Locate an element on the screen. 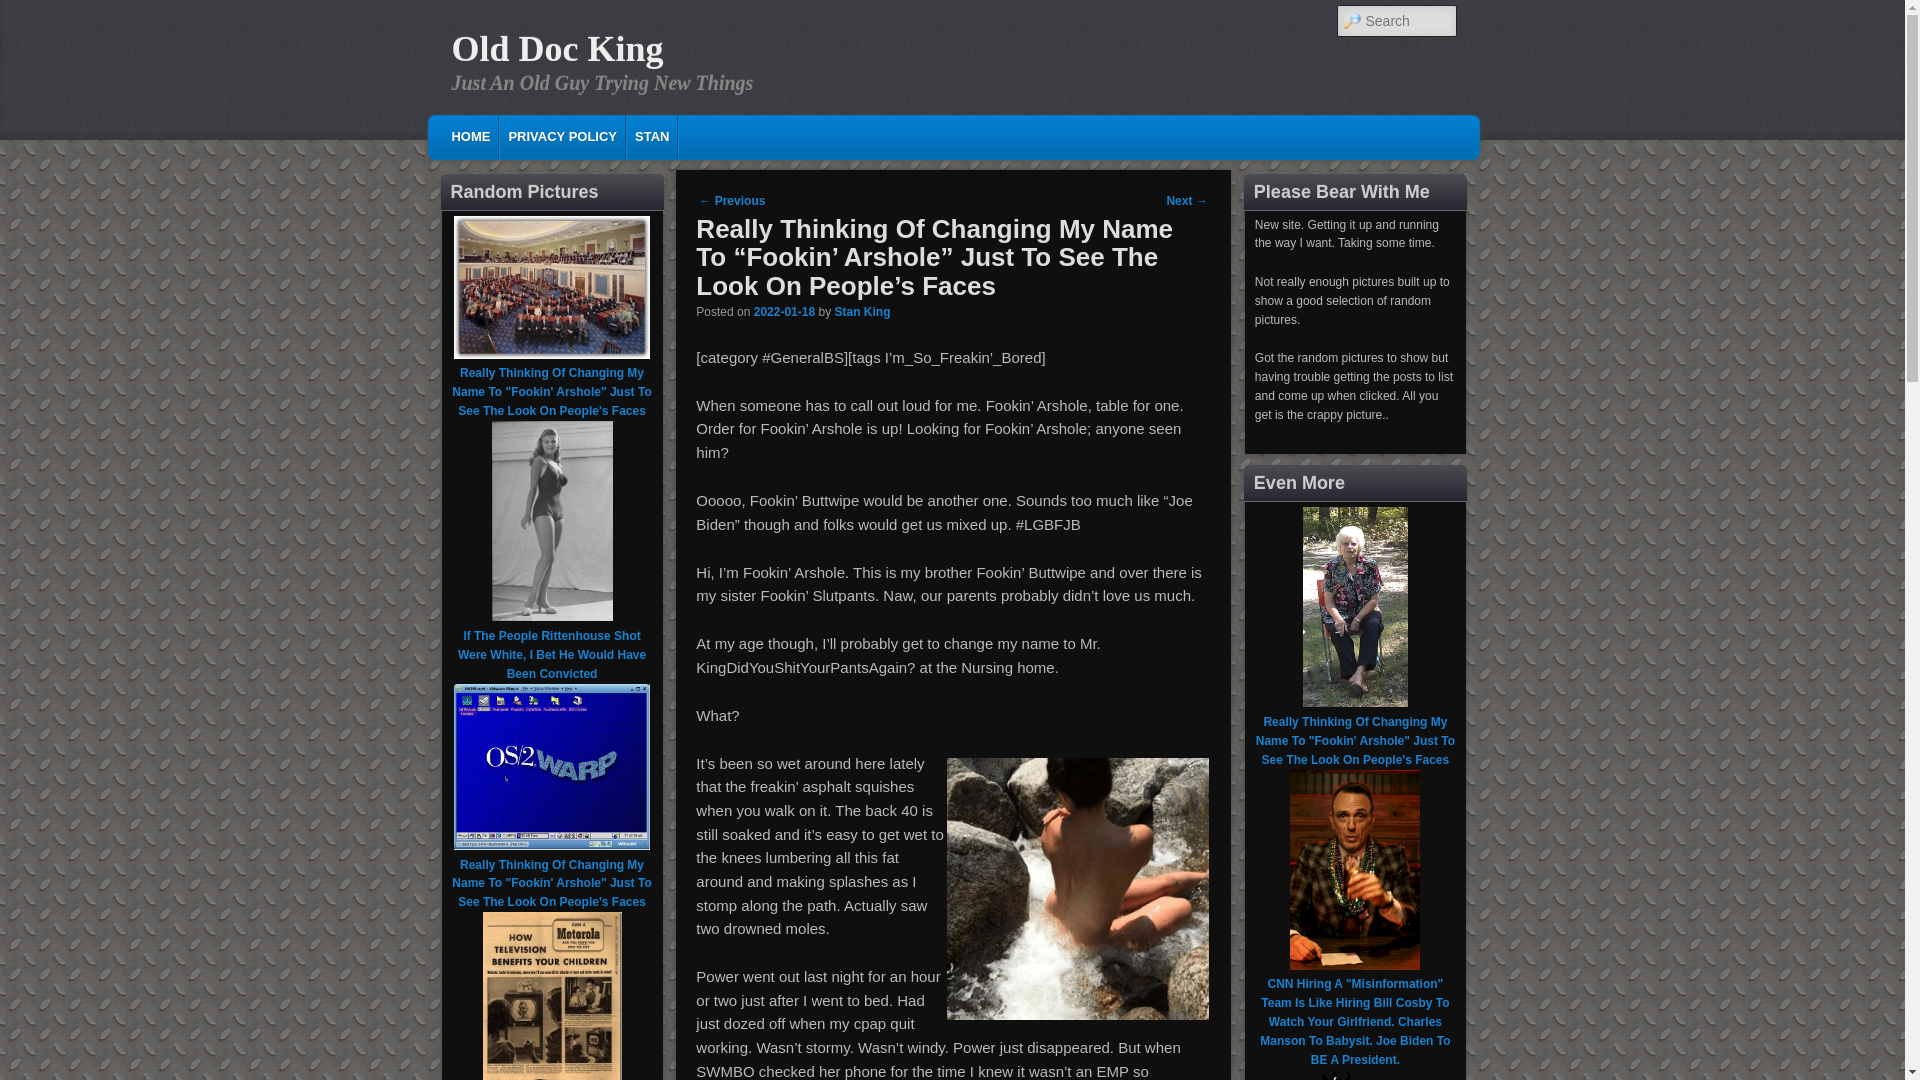  HOME is located at coordinates (470, 136).